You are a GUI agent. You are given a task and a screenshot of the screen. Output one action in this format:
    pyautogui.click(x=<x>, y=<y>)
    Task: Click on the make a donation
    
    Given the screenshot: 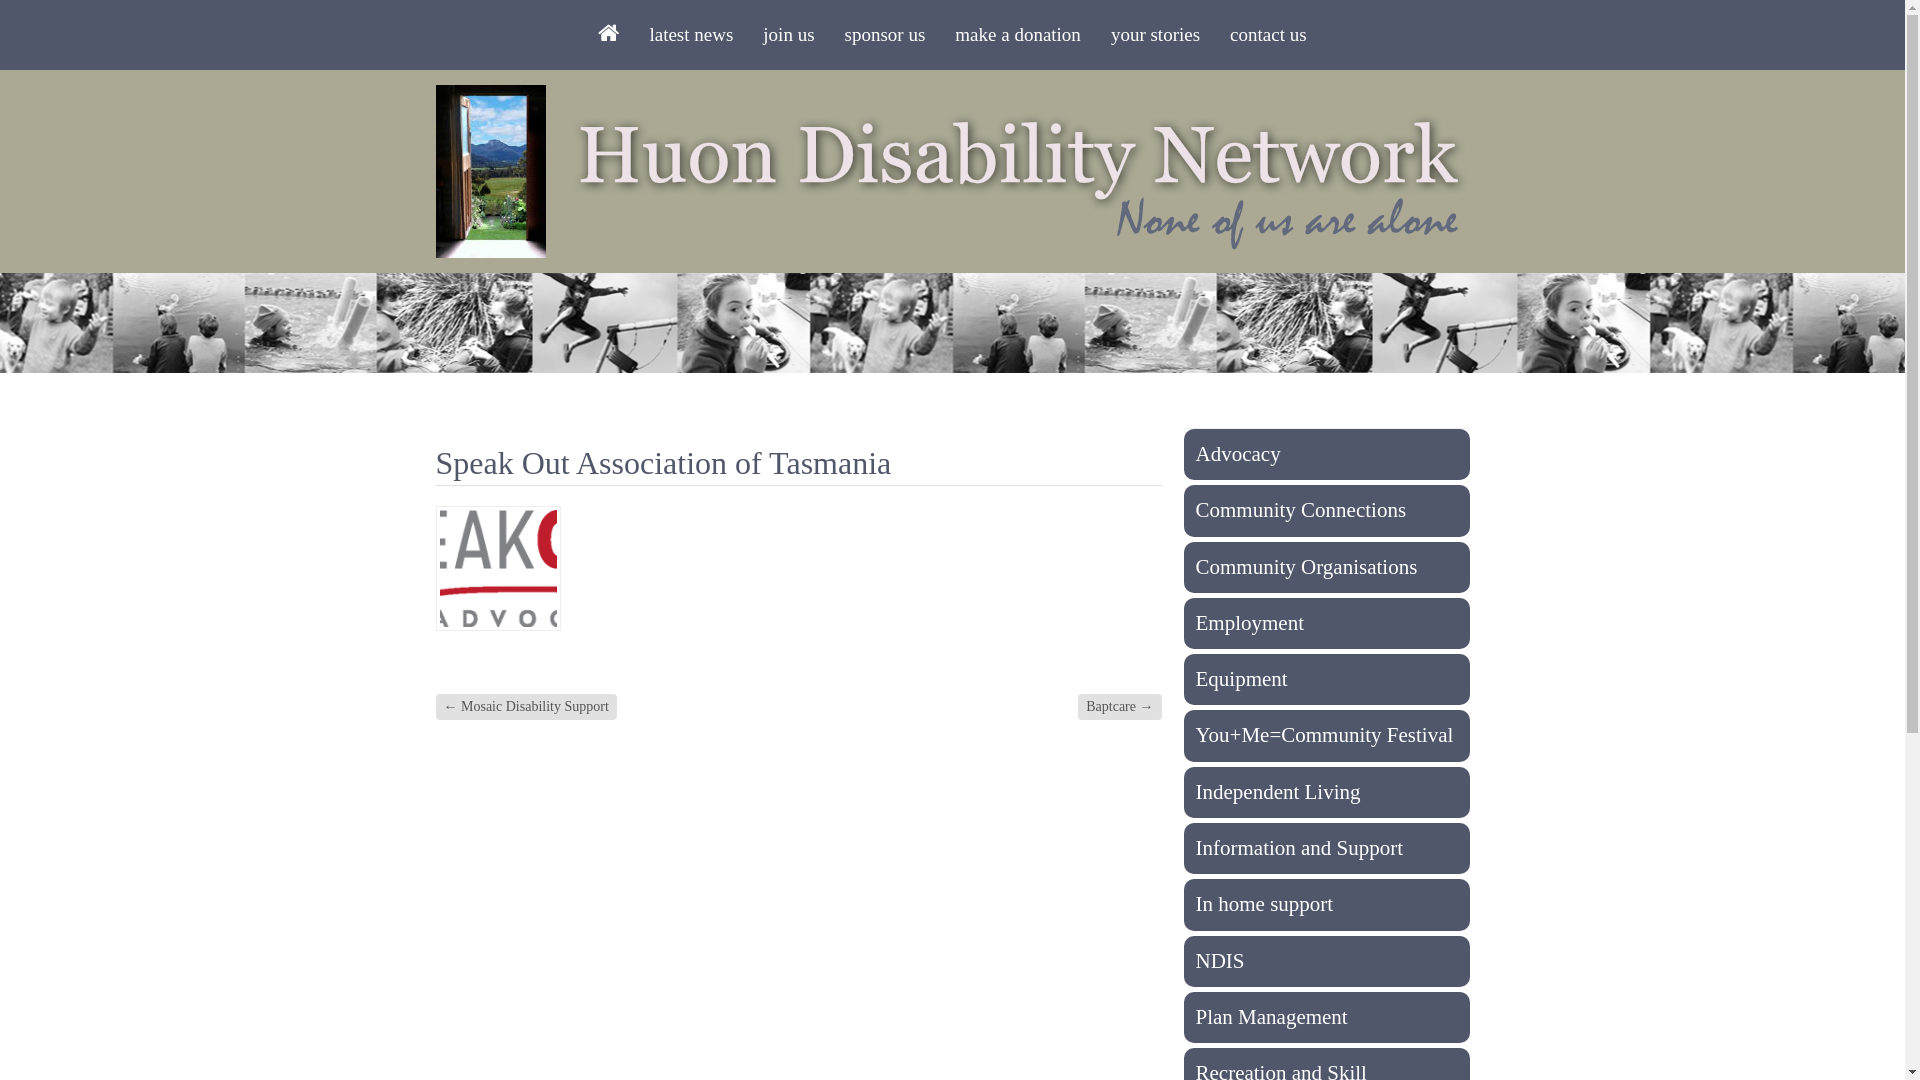 What is the action you would take?
    pyautogui.click(x=1018, y=35)
    